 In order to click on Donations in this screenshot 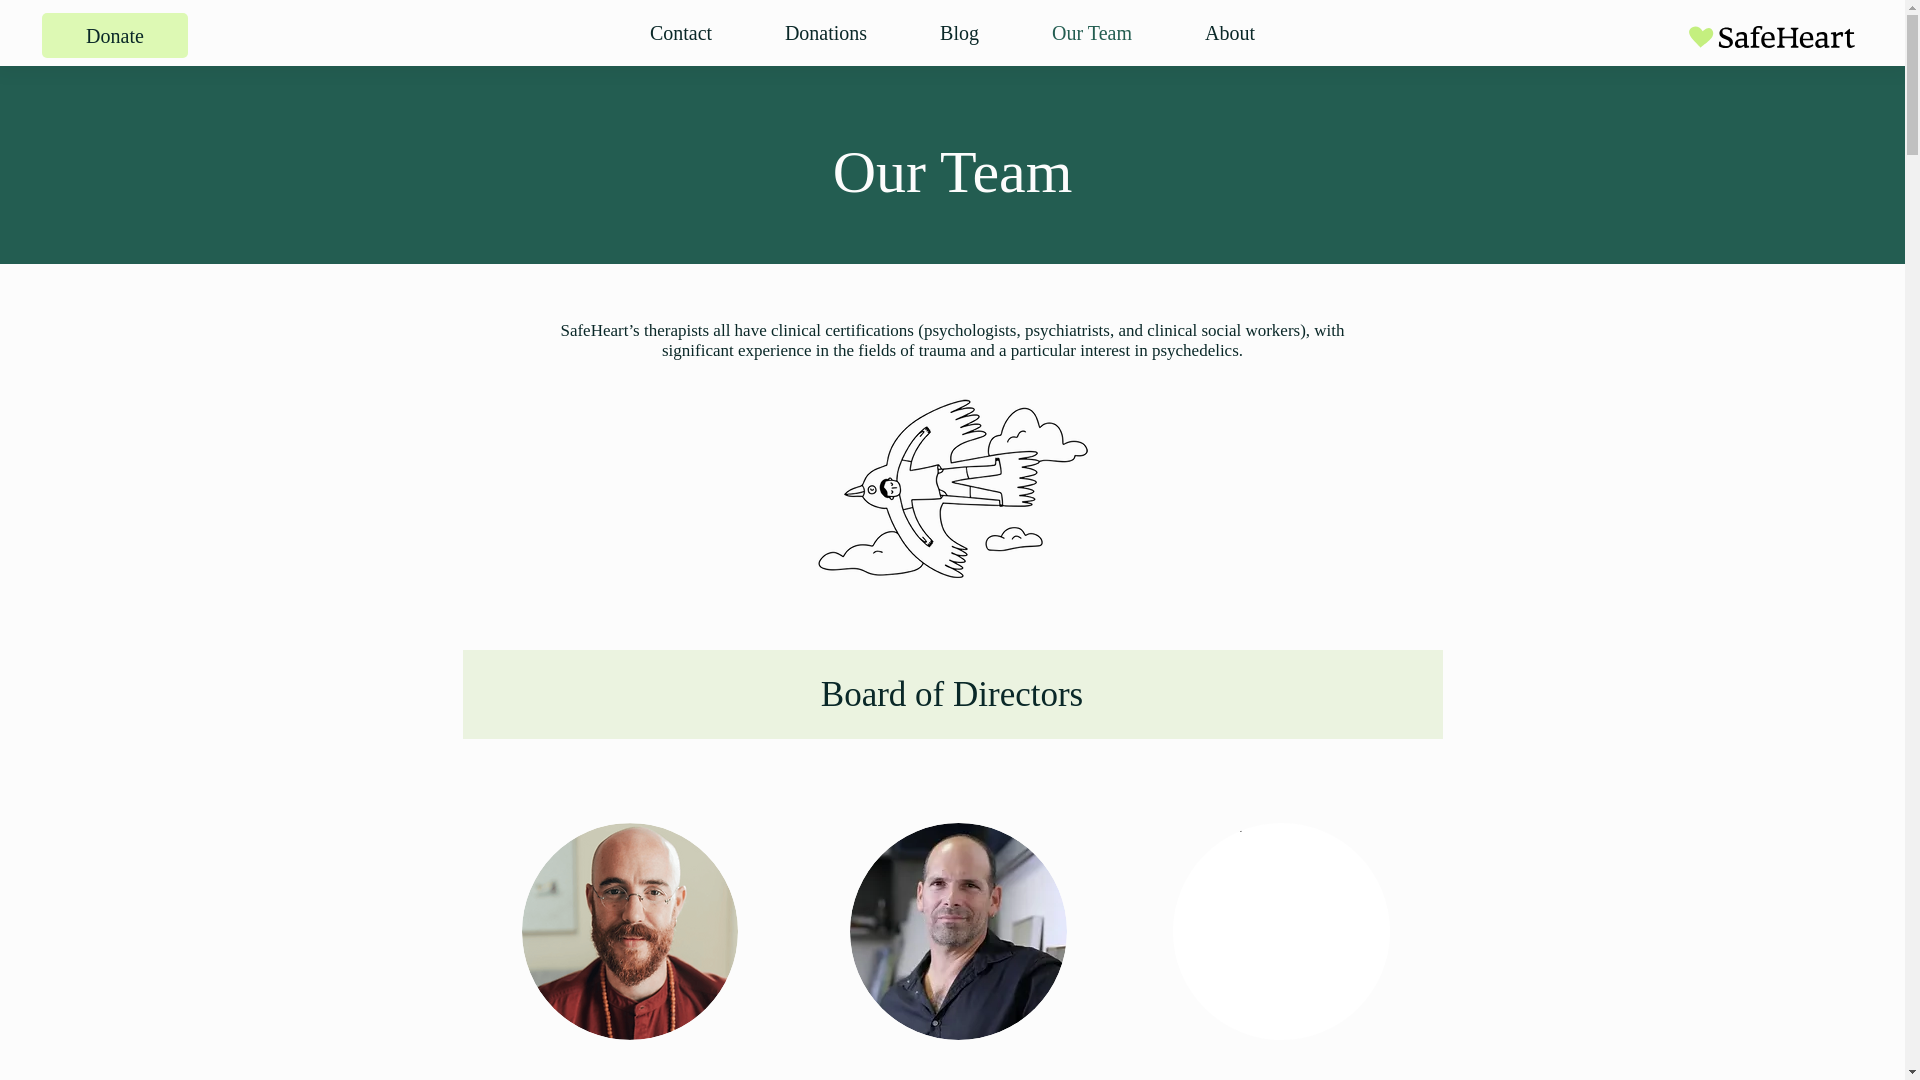, I will do `click(825, 32)`.